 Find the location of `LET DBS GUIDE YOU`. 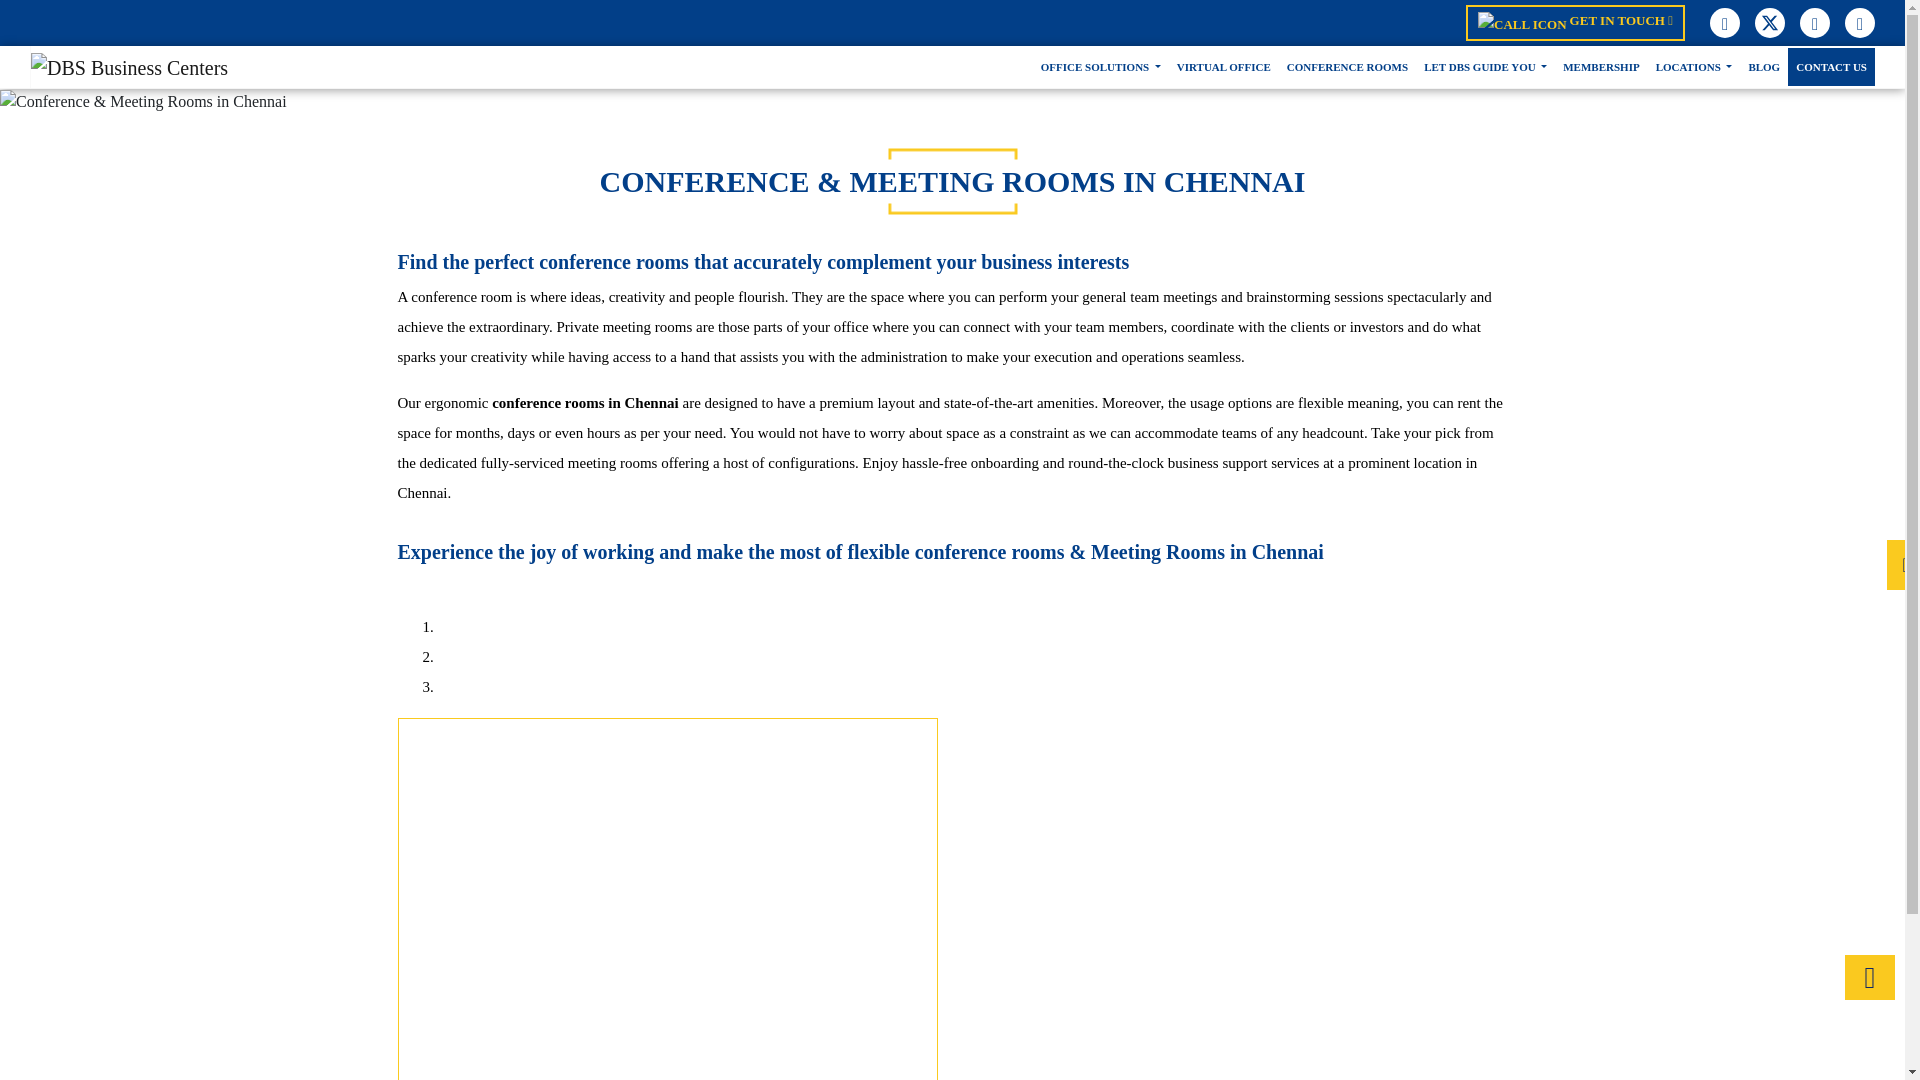

LET DBS GUIDE YOU is located at coordinates (1486, 66).